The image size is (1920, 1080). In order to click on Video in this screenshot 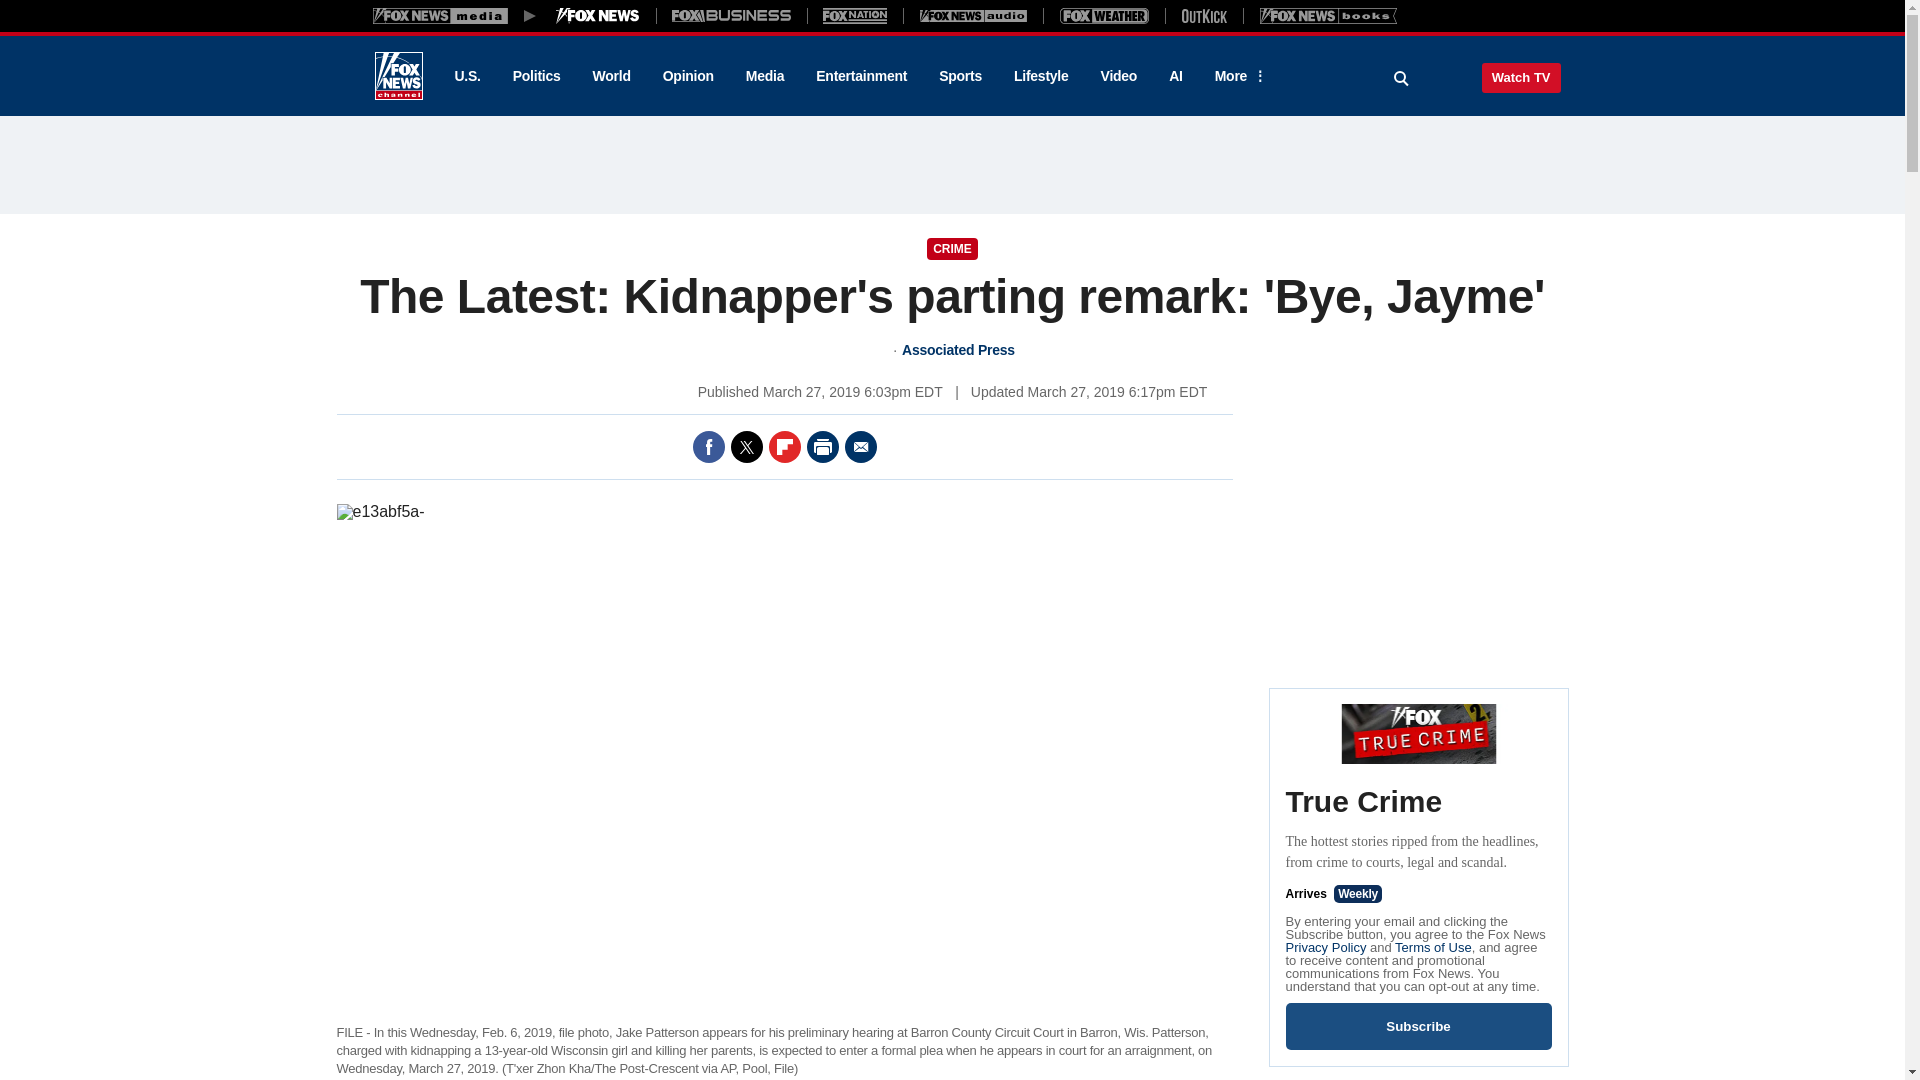, I will do `click(1118, 76)`.